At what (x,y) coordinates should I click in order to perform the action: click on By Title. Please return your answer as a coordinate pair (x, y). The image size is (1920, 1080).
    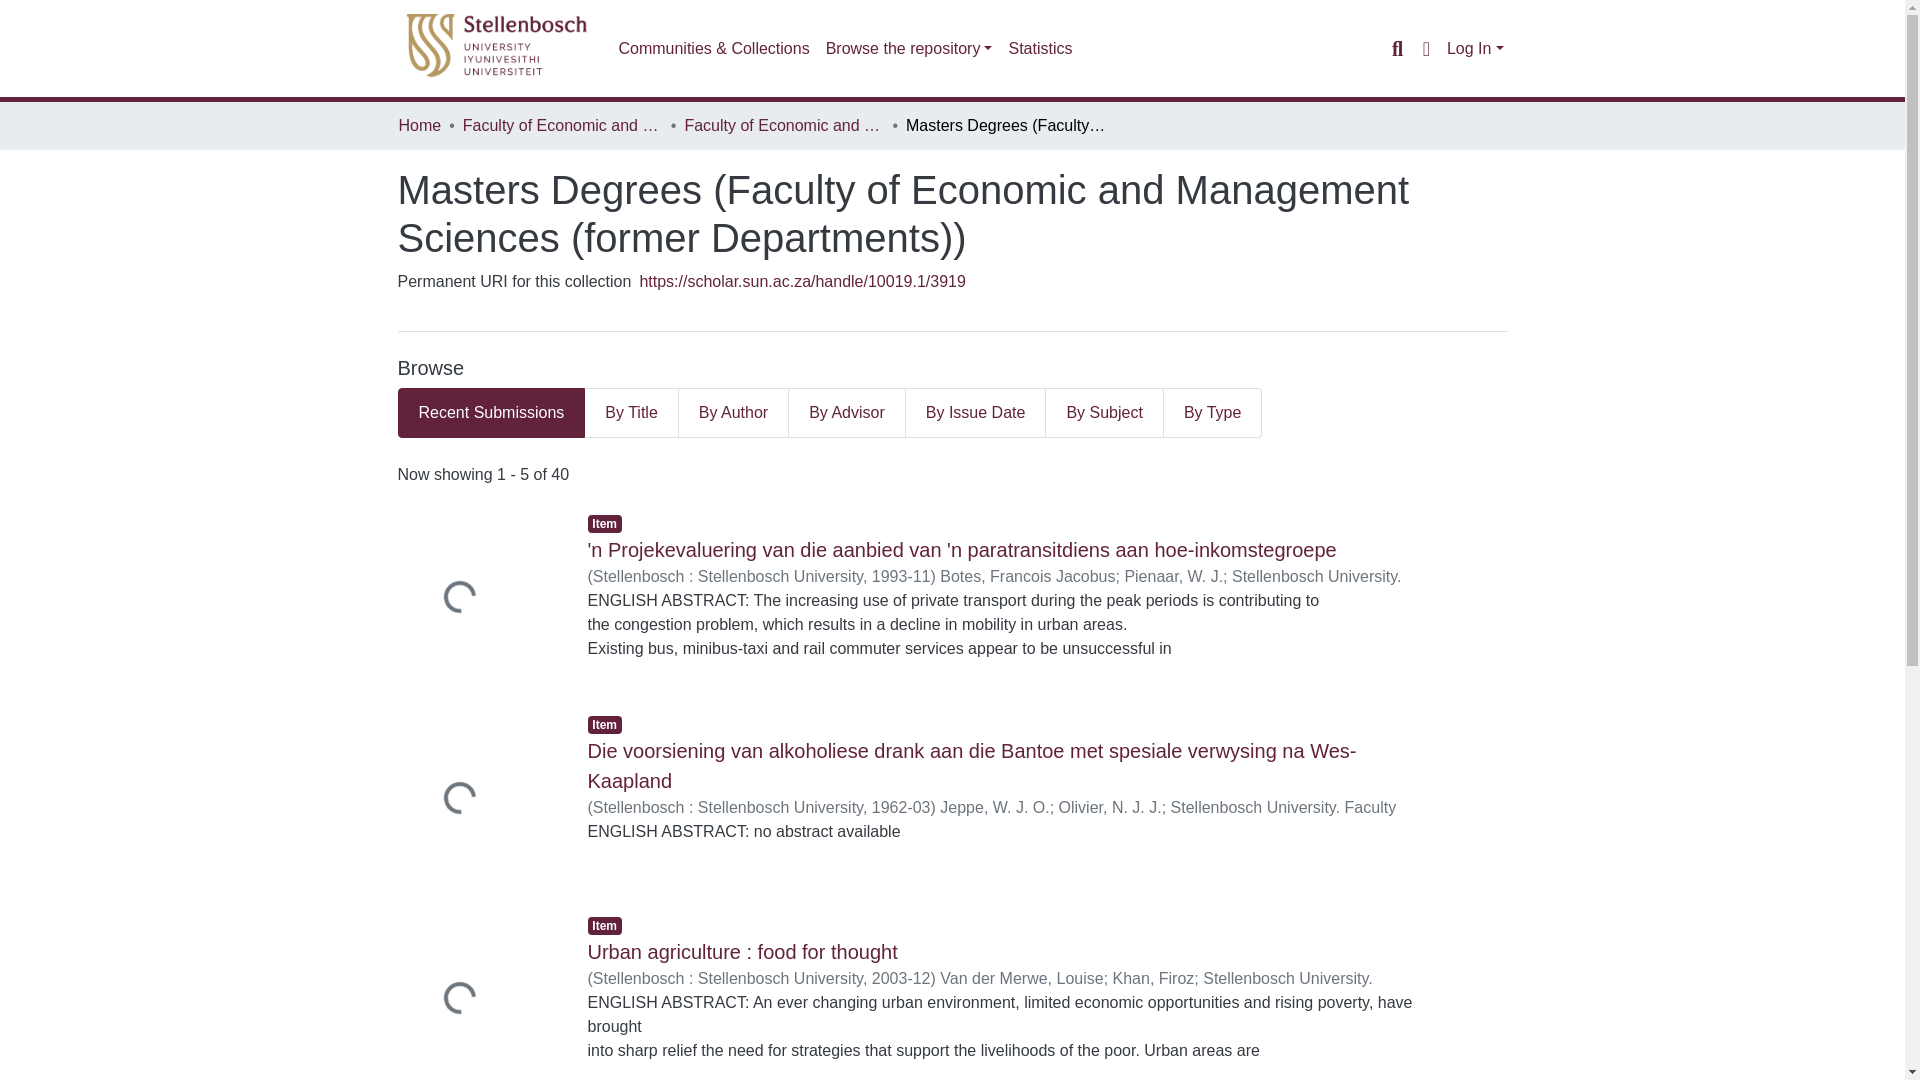
    Looking at the image, I should click on (631, 412).